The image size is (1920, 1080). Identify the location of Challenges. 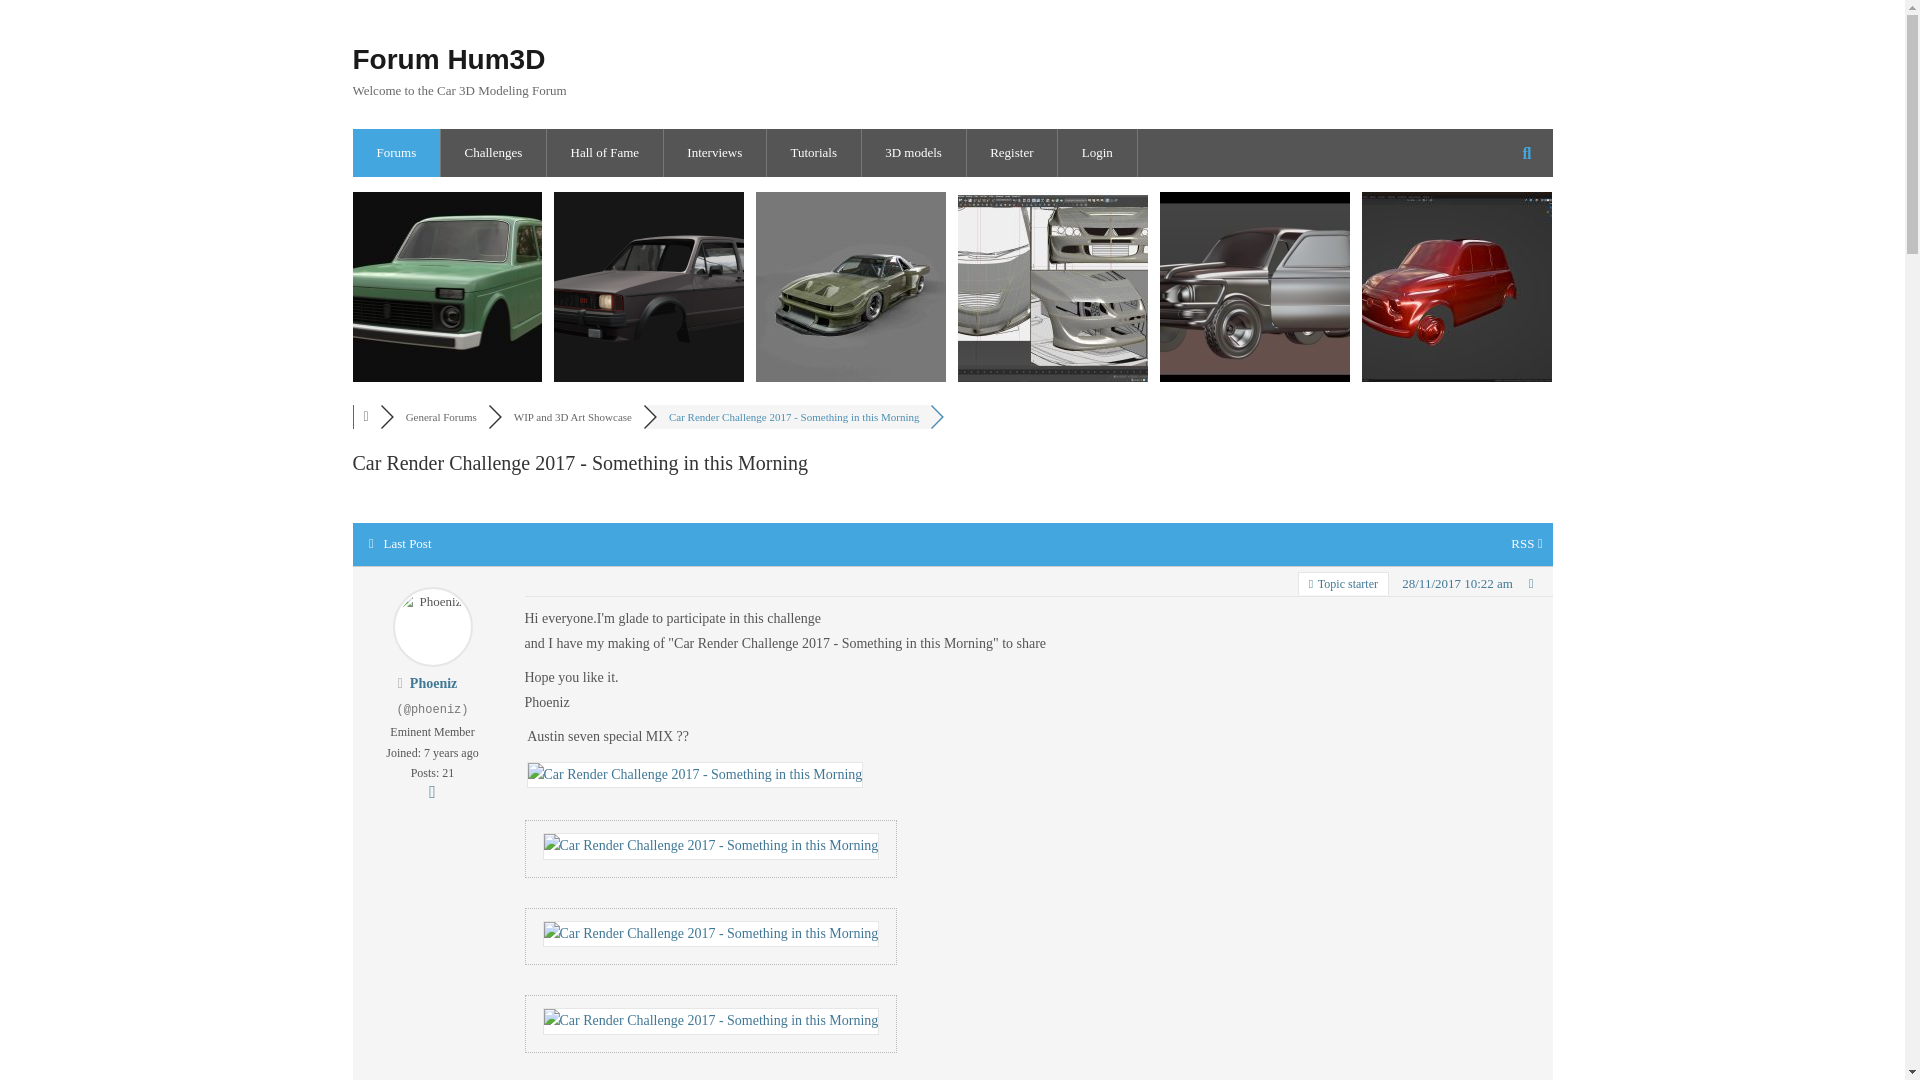
(492, 152).